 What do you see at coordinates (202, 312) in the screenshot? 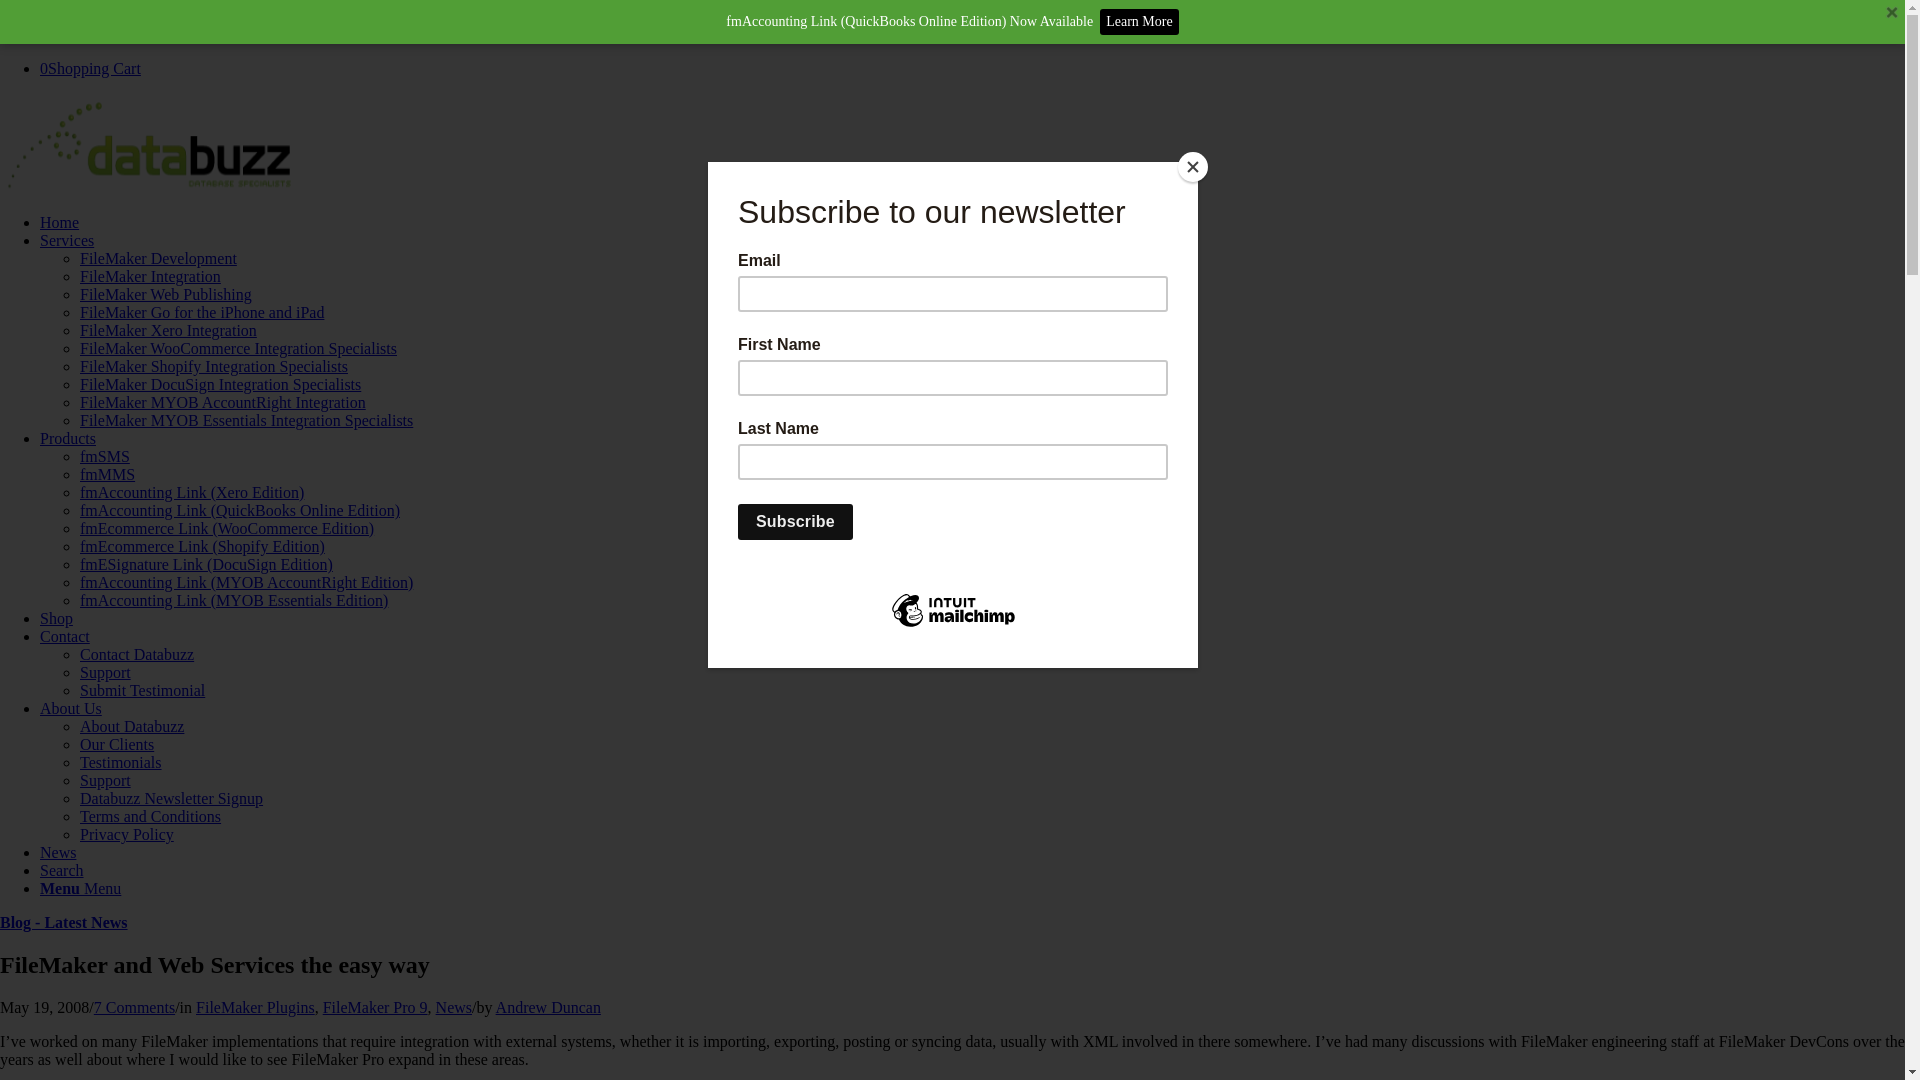
I see `FileMaker Go for the iPhone and iPad` at bounding box center [202, 312].